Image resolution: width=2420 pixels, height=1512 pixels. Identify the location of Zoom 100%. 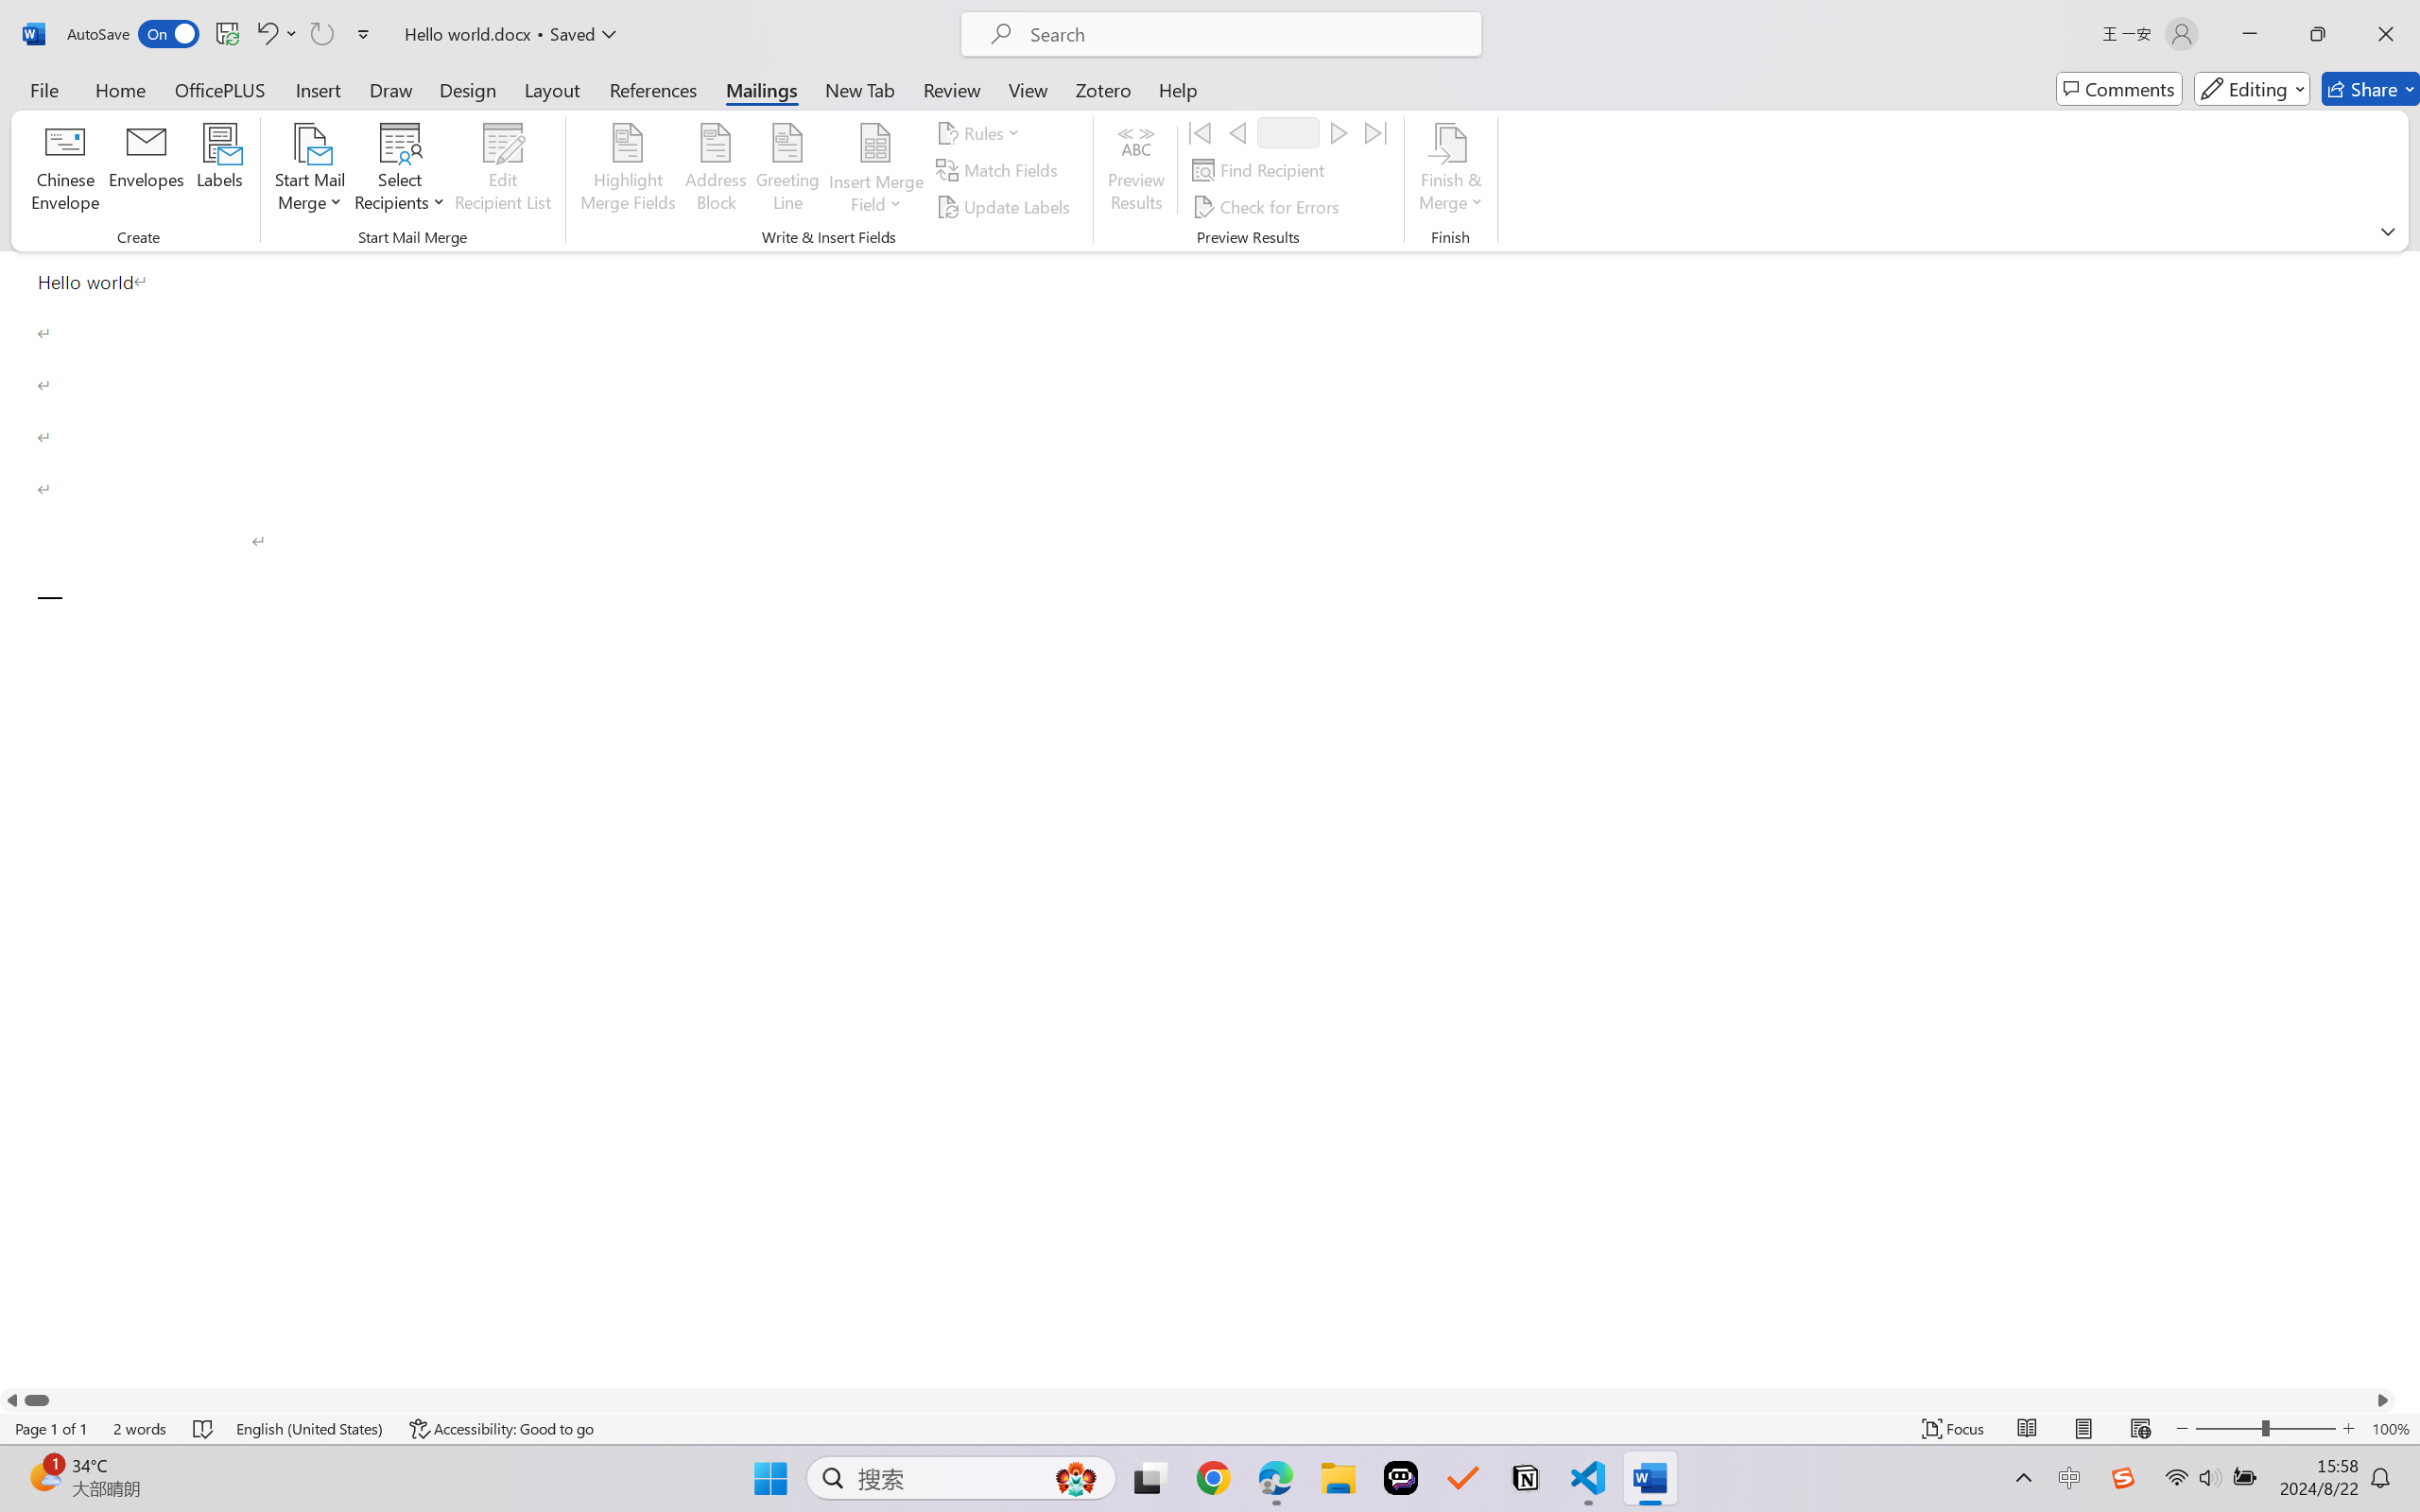
(2391, 1429).